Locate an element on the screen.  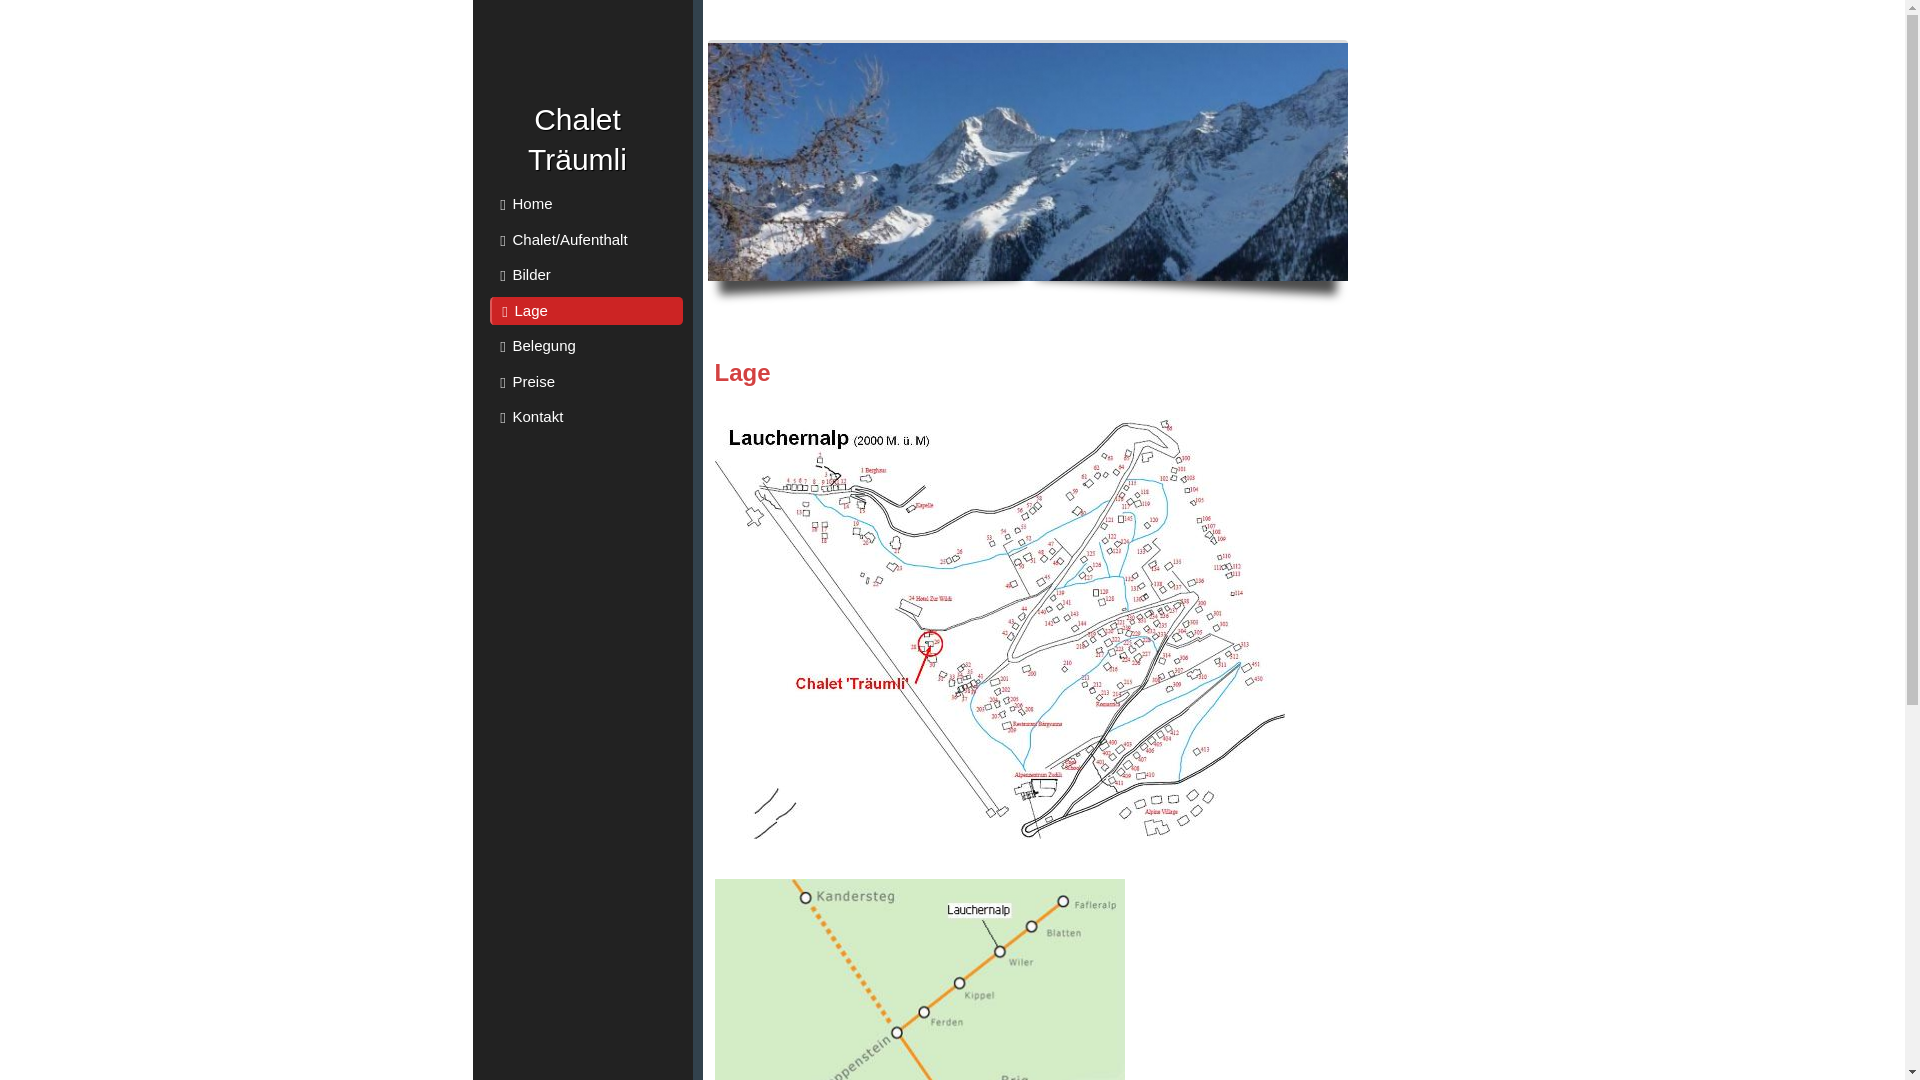
Belegung is located at coordinates (586, 346).